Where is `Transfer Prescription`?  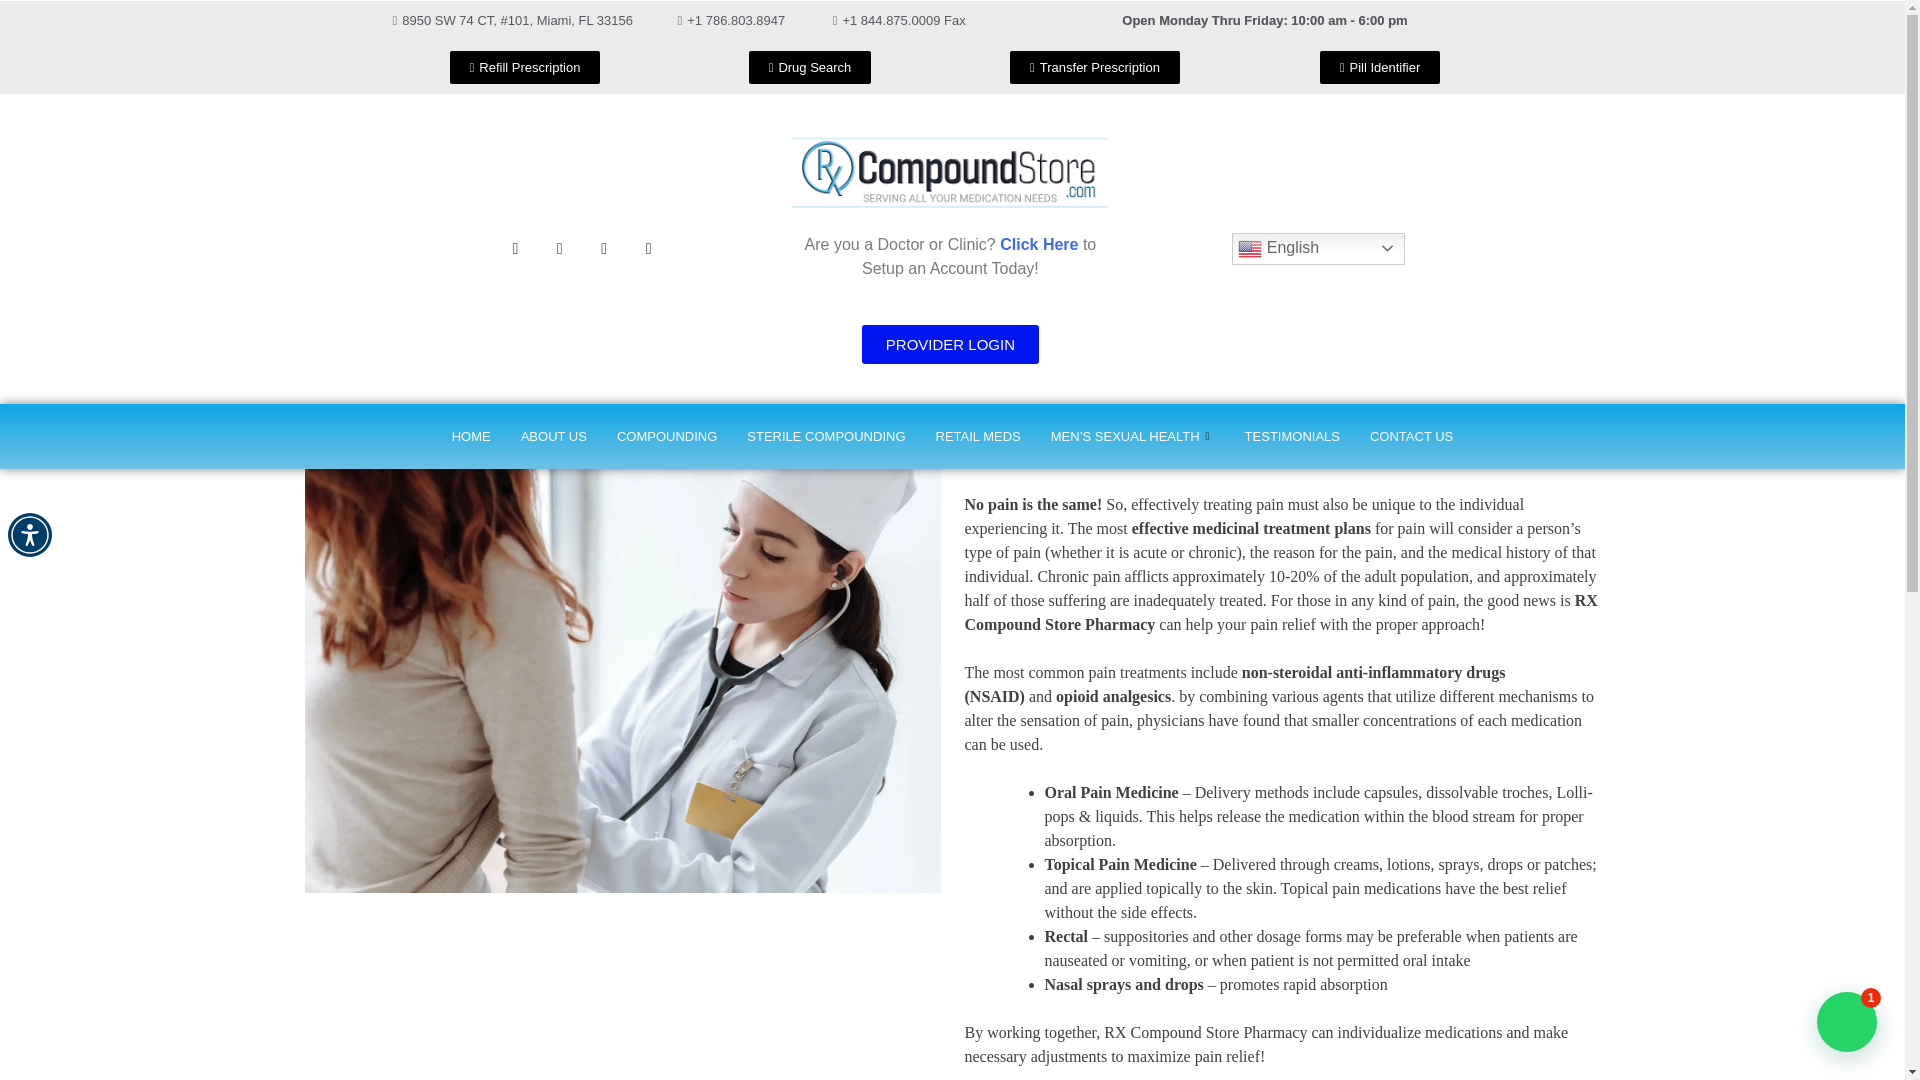
Transfer Prescription is located at coordinates (1094, 66).